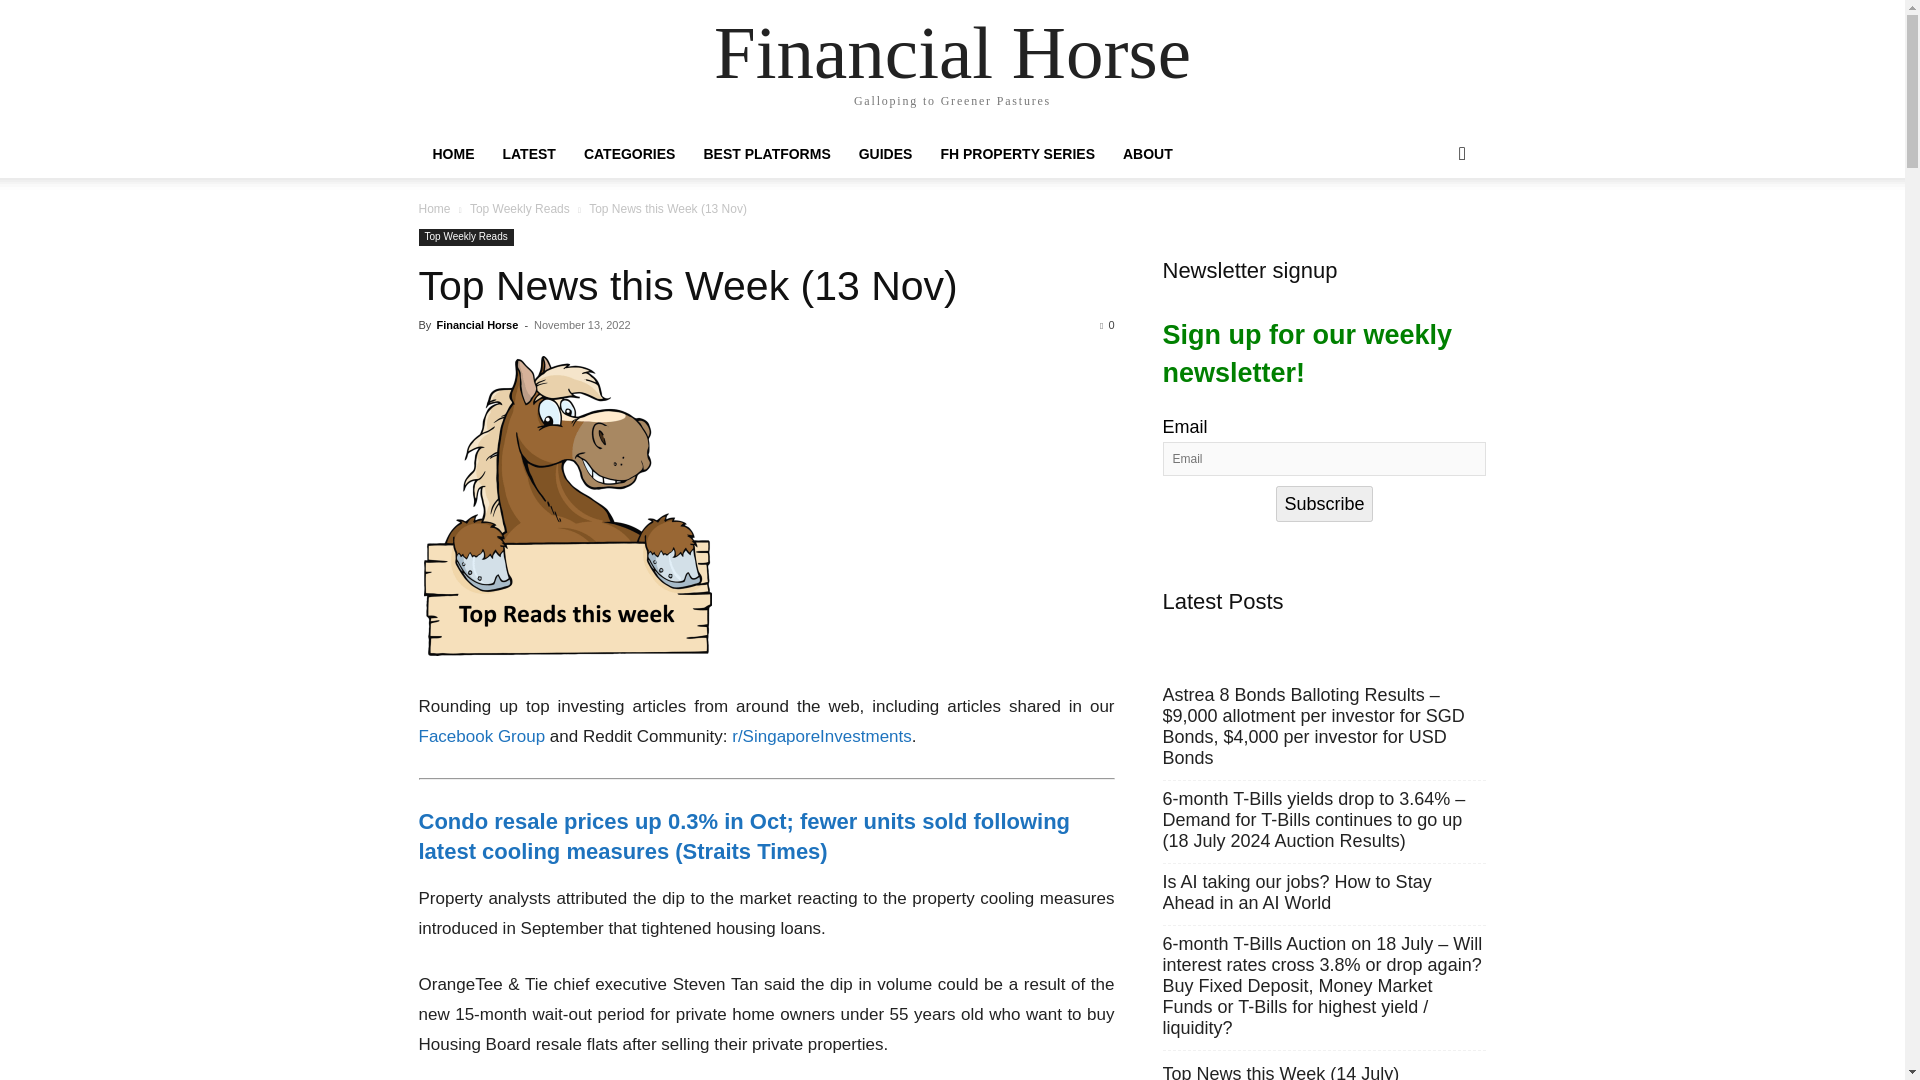 This screenshot has width=1920, height=1080. What do you see at coordinates (952, 66) in the screenshot?
I see `Financial Horse Galloping to Greener Pastures` at bounding box center [952, 66].